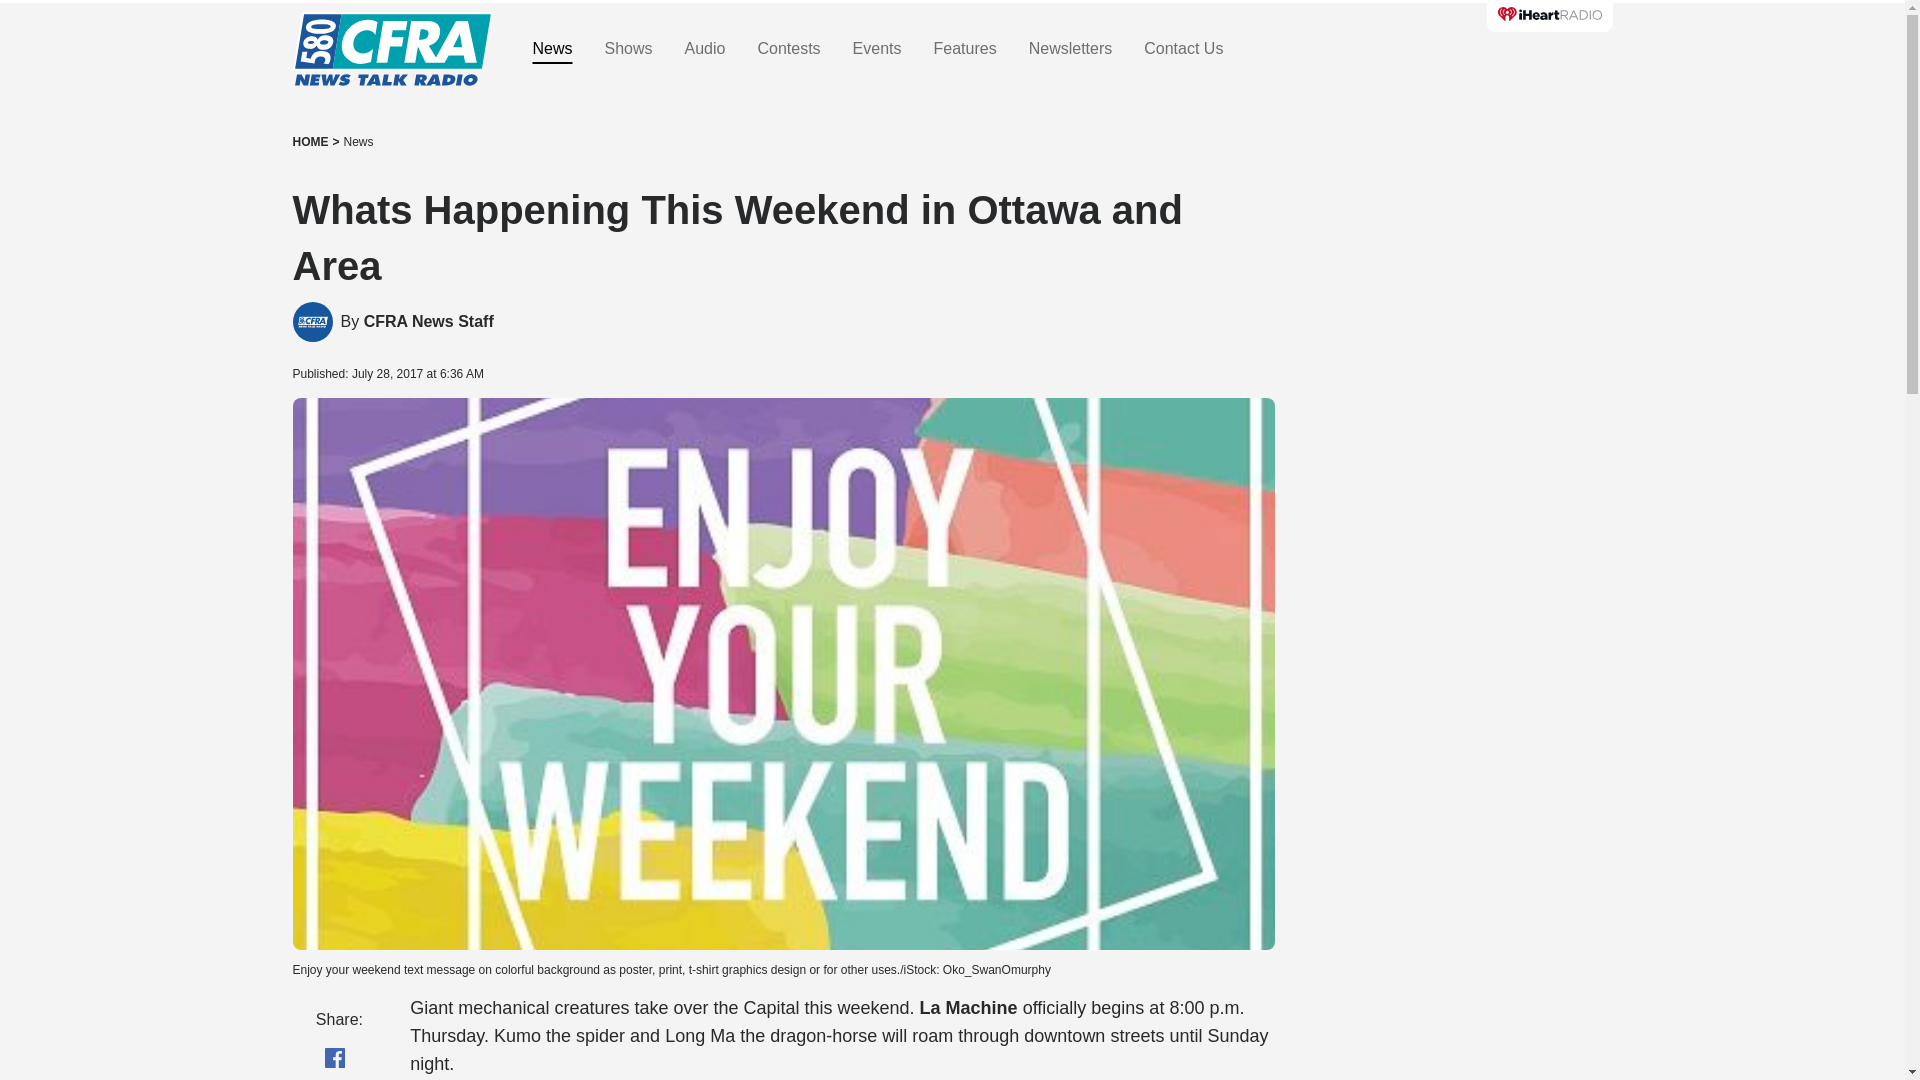 The height and width of the screenshot is (1080, 1920). Describe the element at coordinates (788, 49) in the screenshot. I see `Contests` at that location.